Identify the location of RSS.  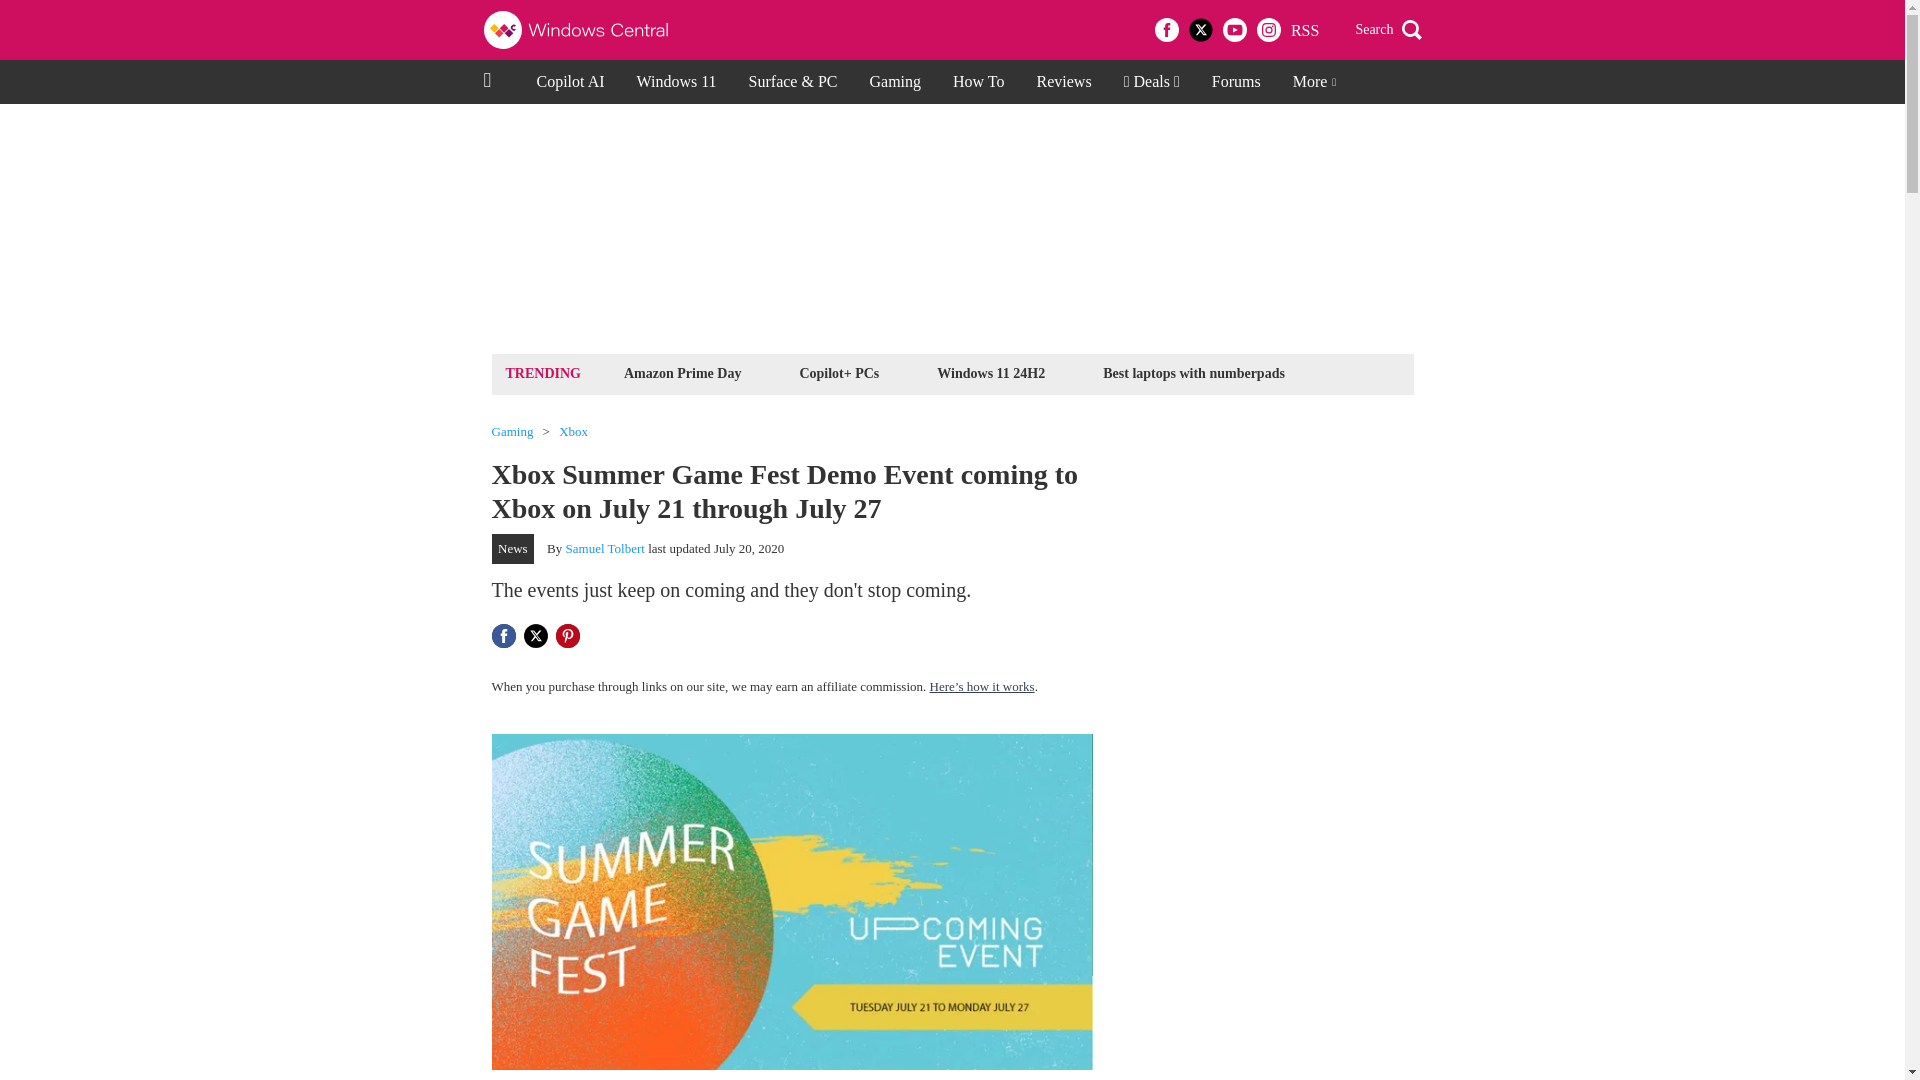
(1304, 30).